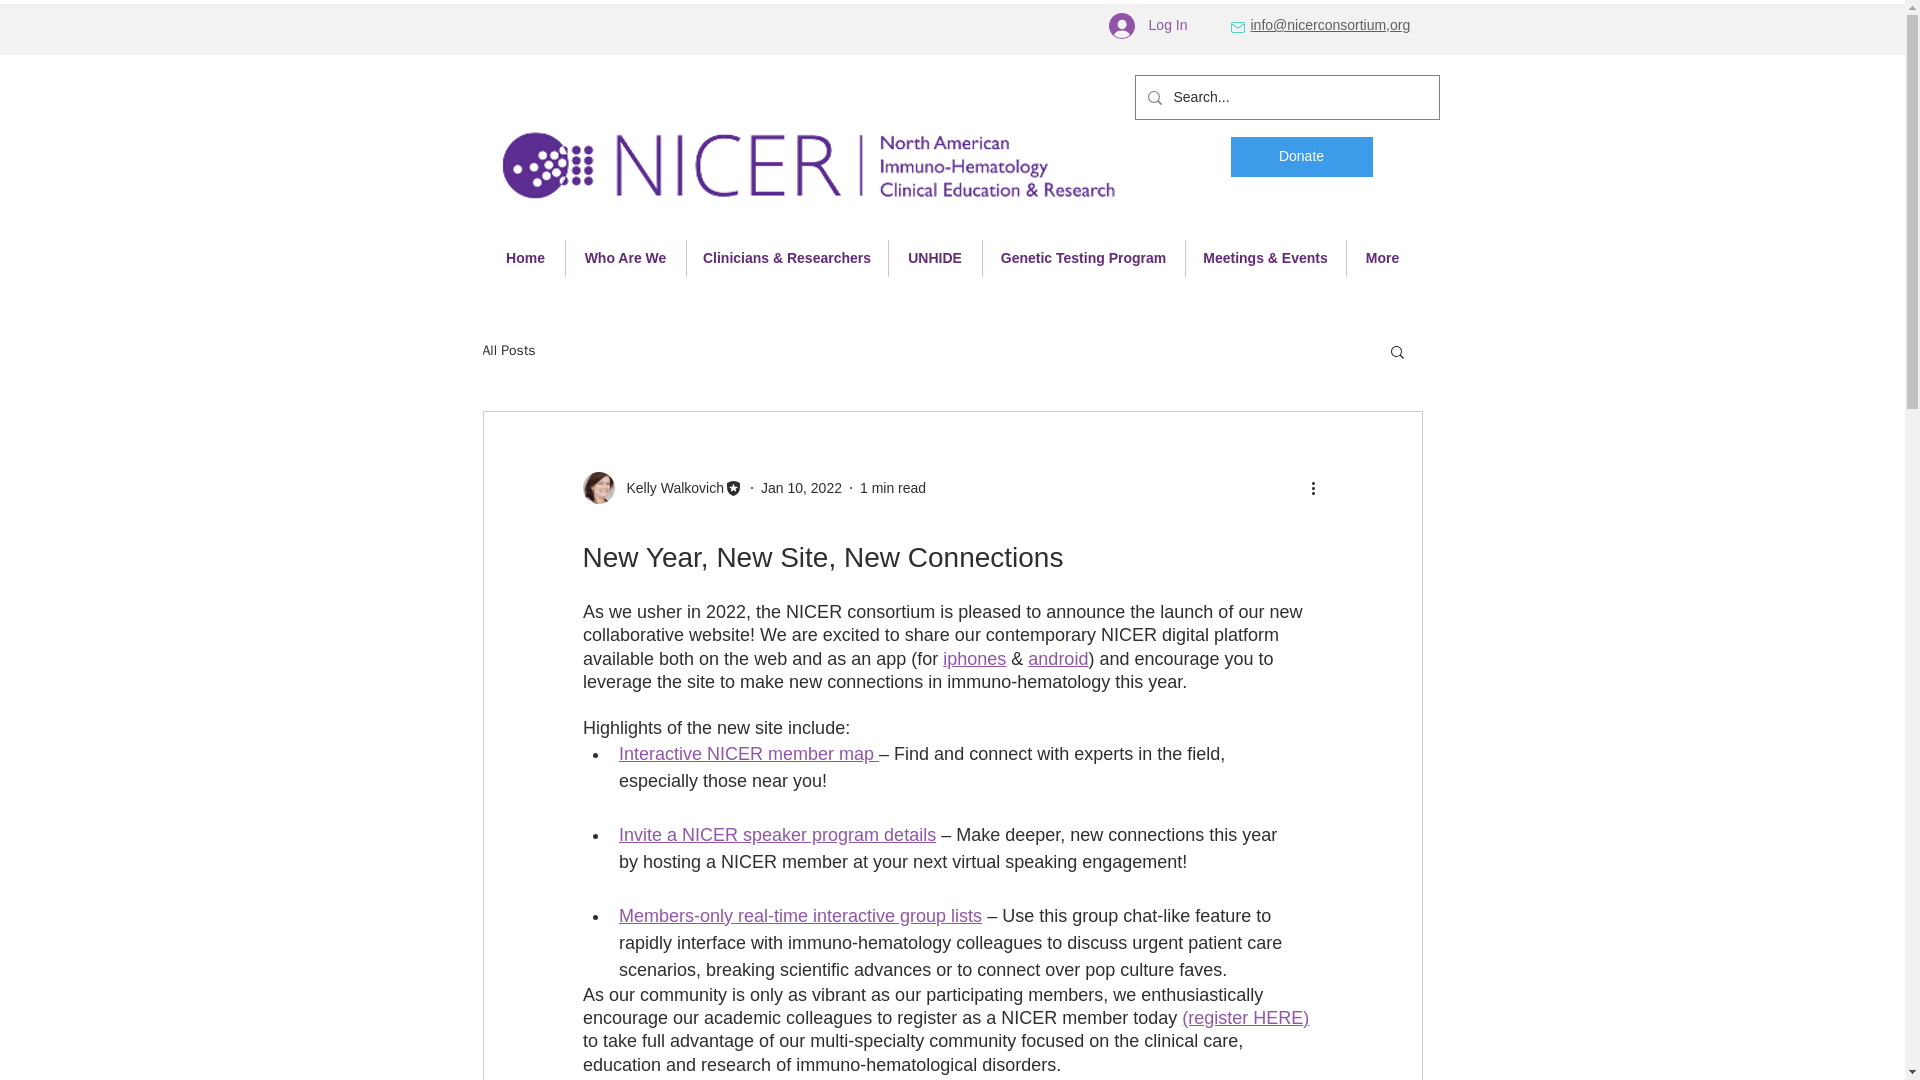 This screenshot has width=1920, height=1080. What do you see at coordinates (668, 488) in the screenshot?
I see `Kelly Walkovich` at bounding box center [668, 488].